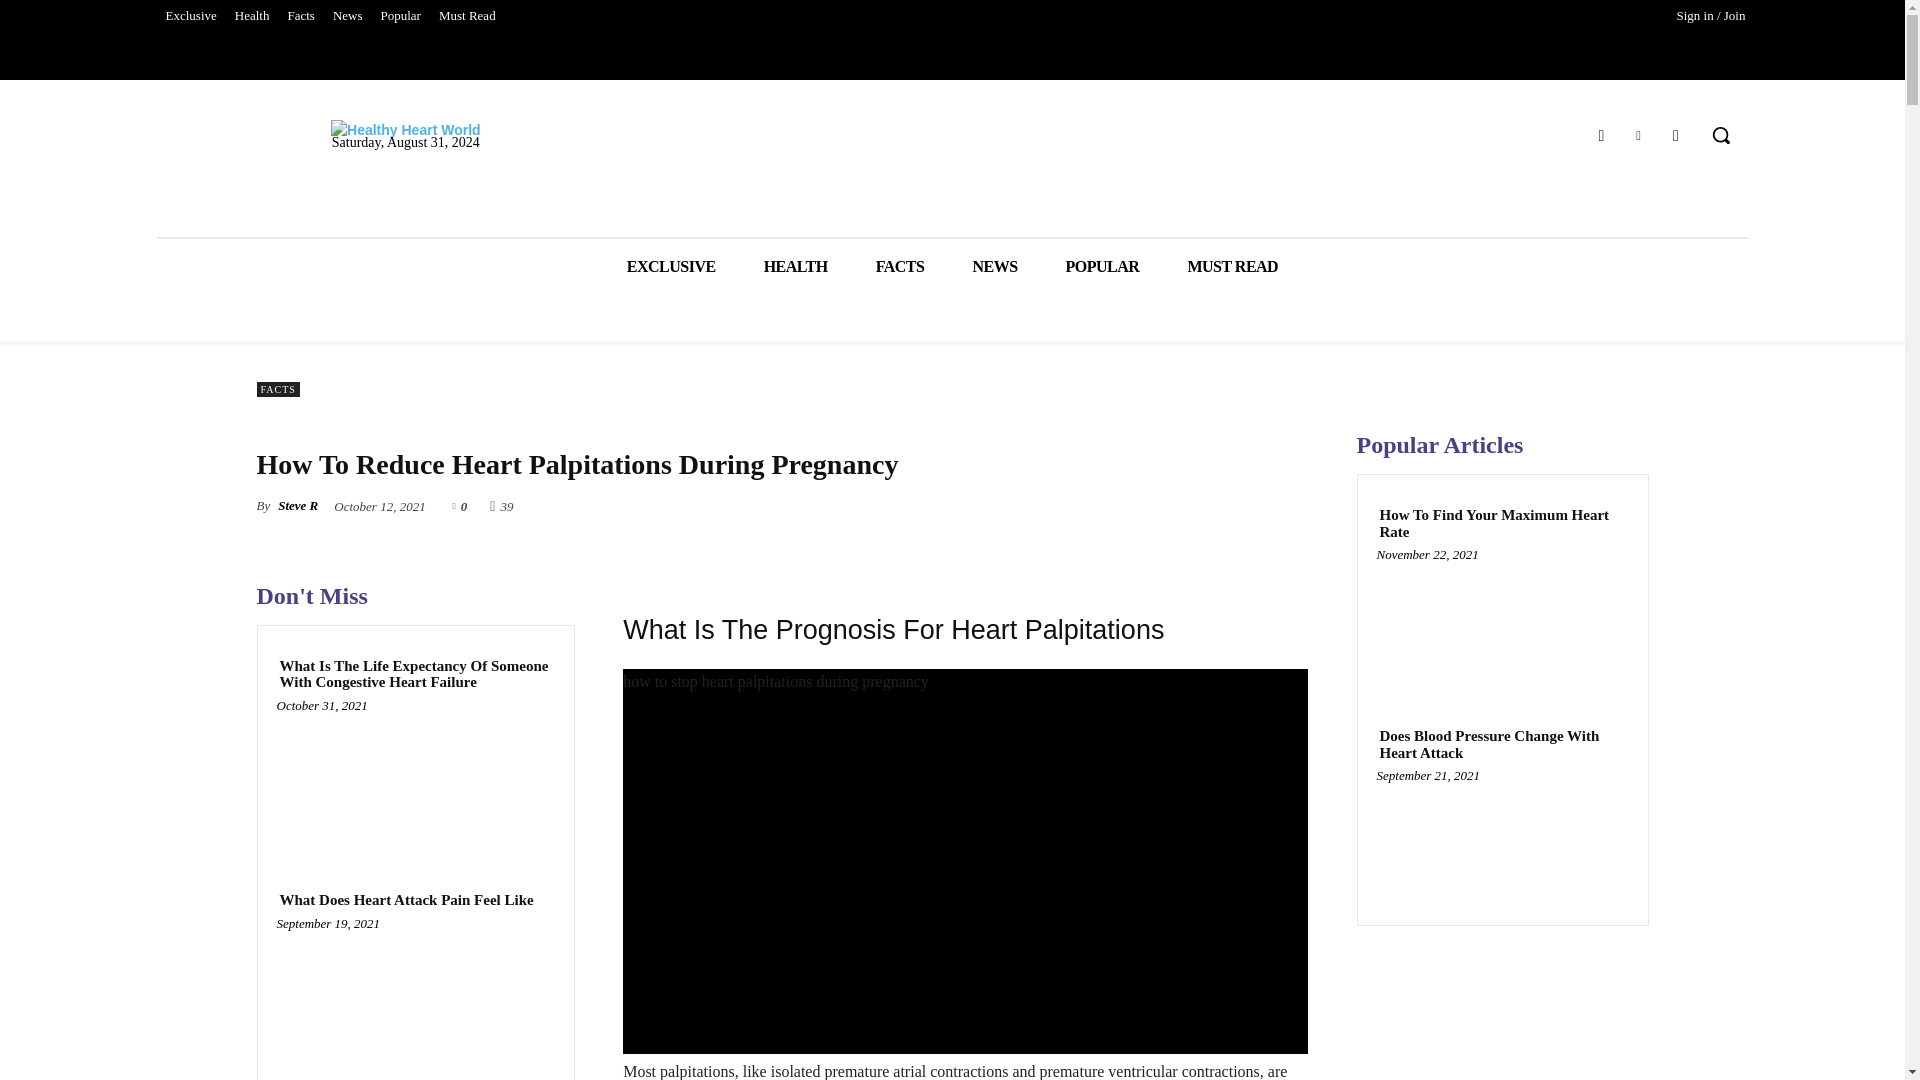 The image size is (1920, 1080). I want to click on Twitter, so click(1638, 136).